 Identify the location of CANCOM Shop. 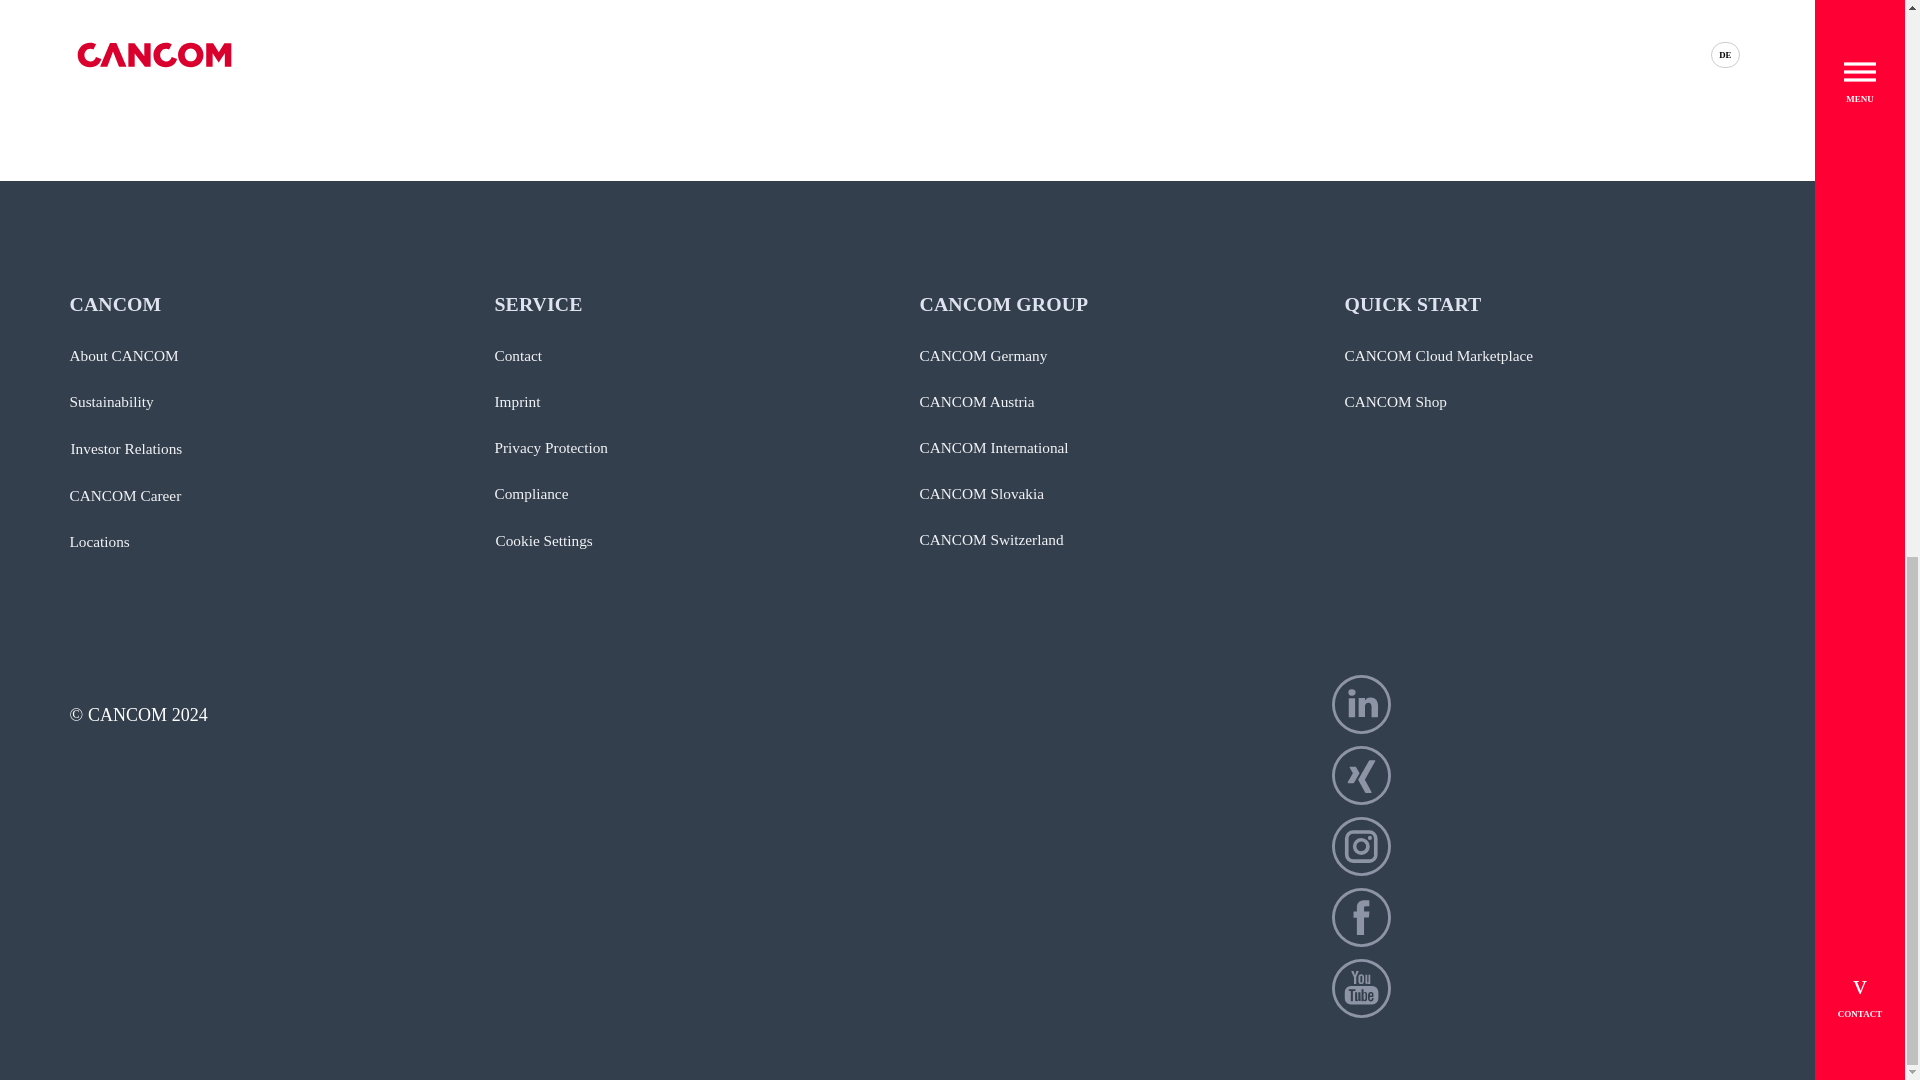
(1394, 401).